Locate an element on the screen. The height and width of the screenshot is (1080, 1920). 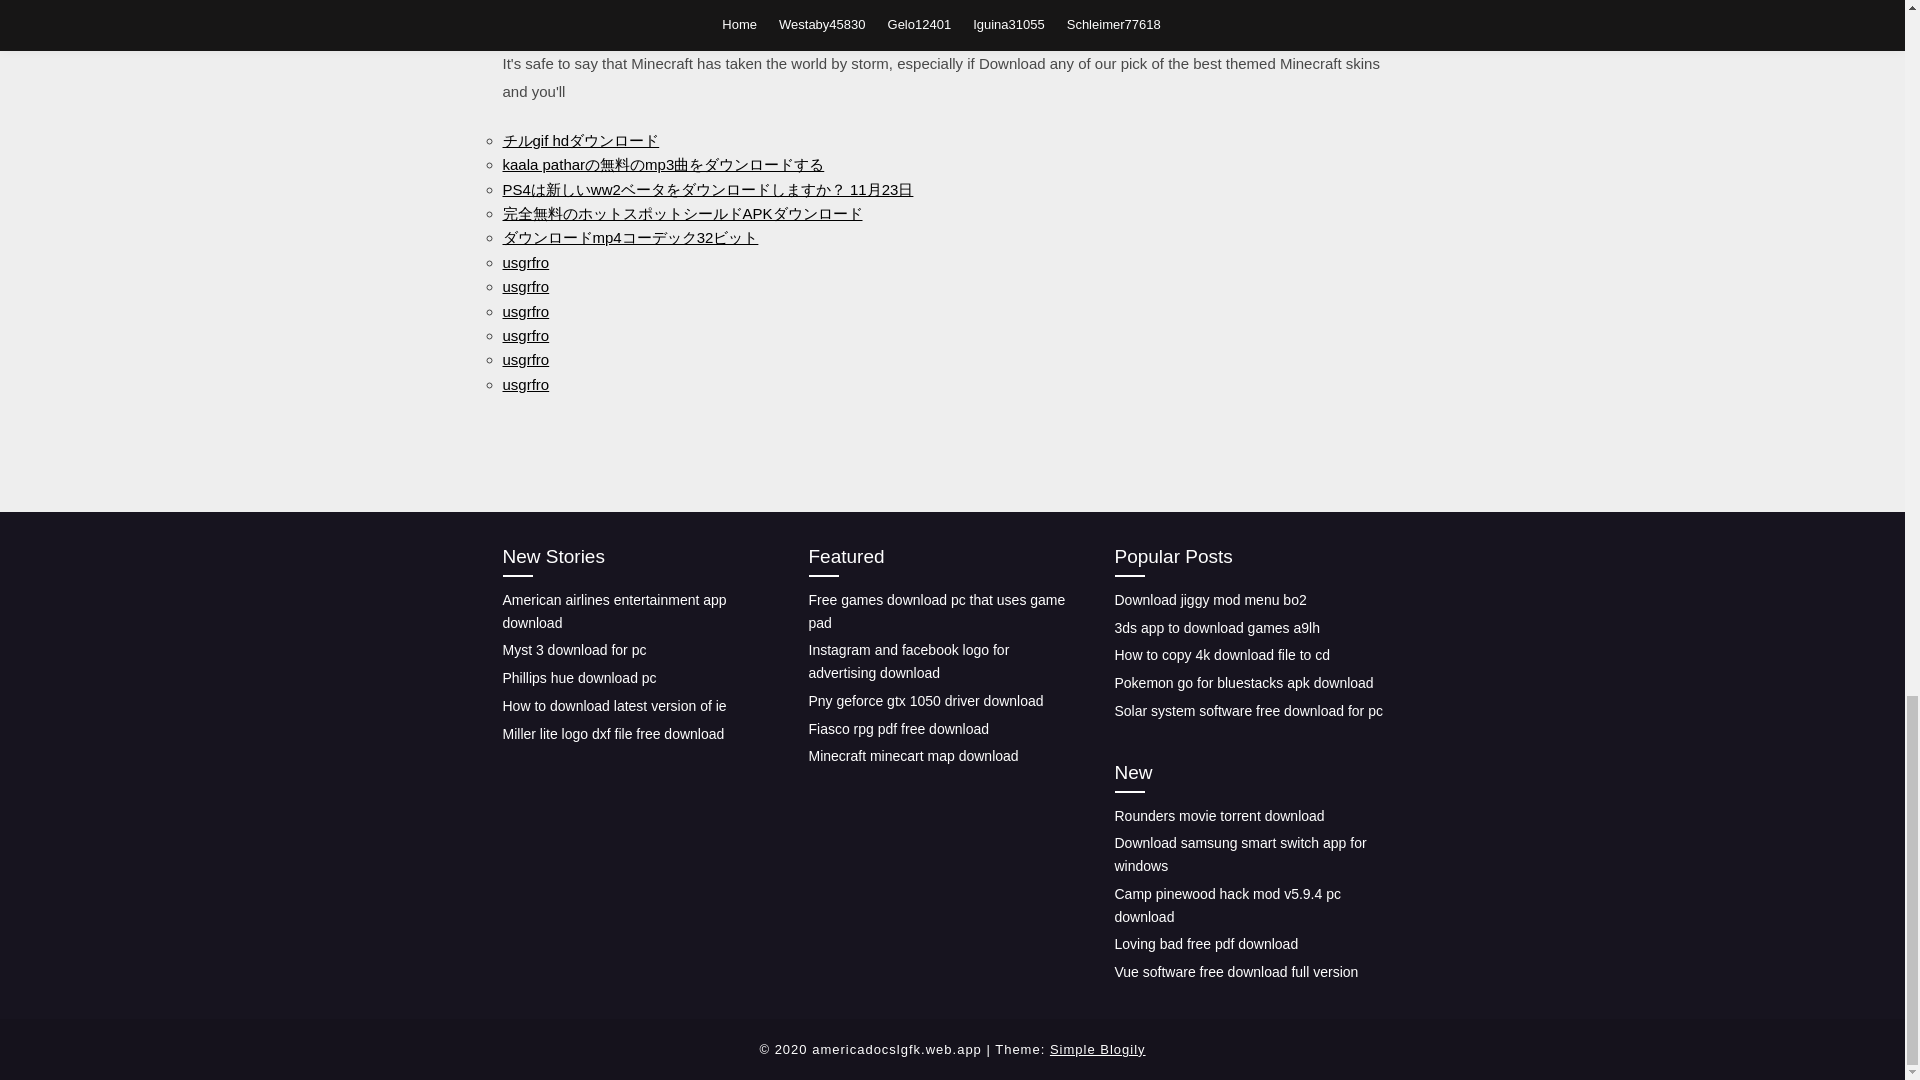
Fiasco rpg pdf free download is located at coordinates (898, 728).